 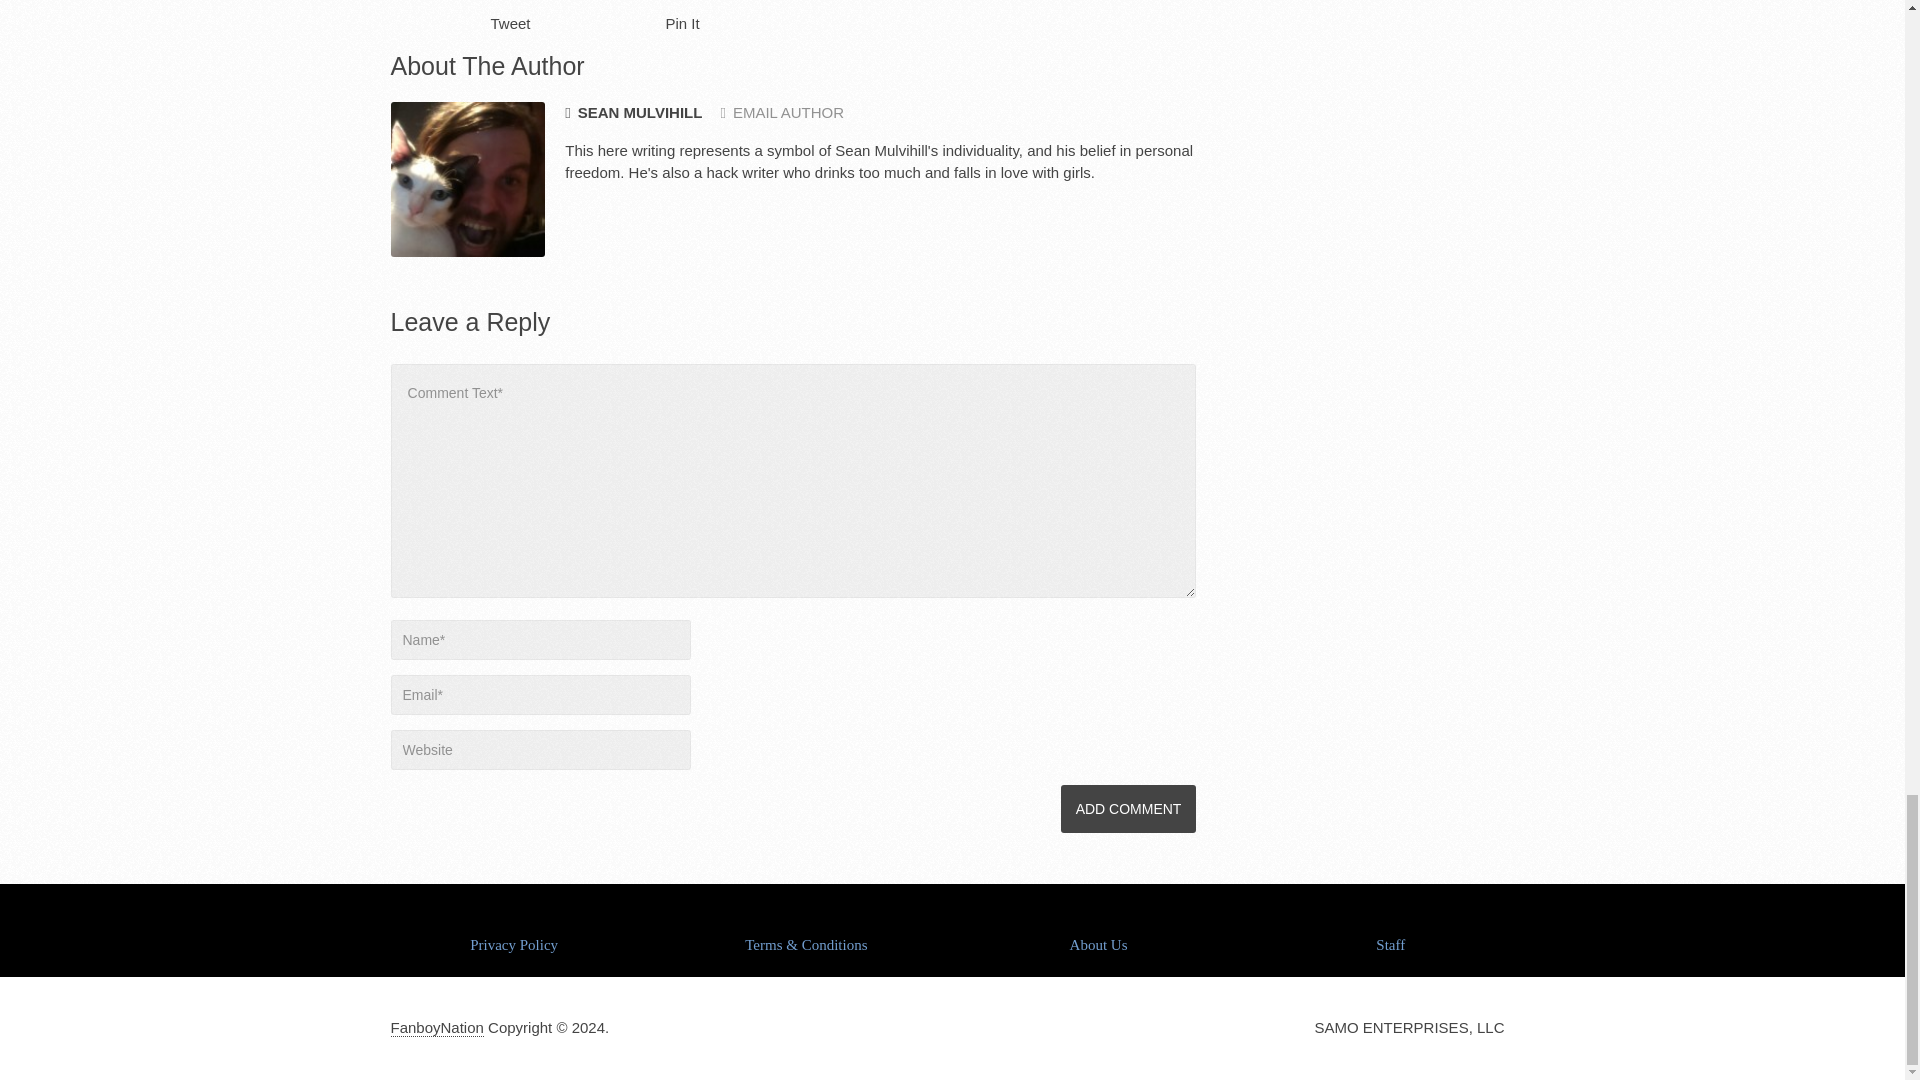 I want to click on SEAN MULVIHILL, so click(x=633, y=113).